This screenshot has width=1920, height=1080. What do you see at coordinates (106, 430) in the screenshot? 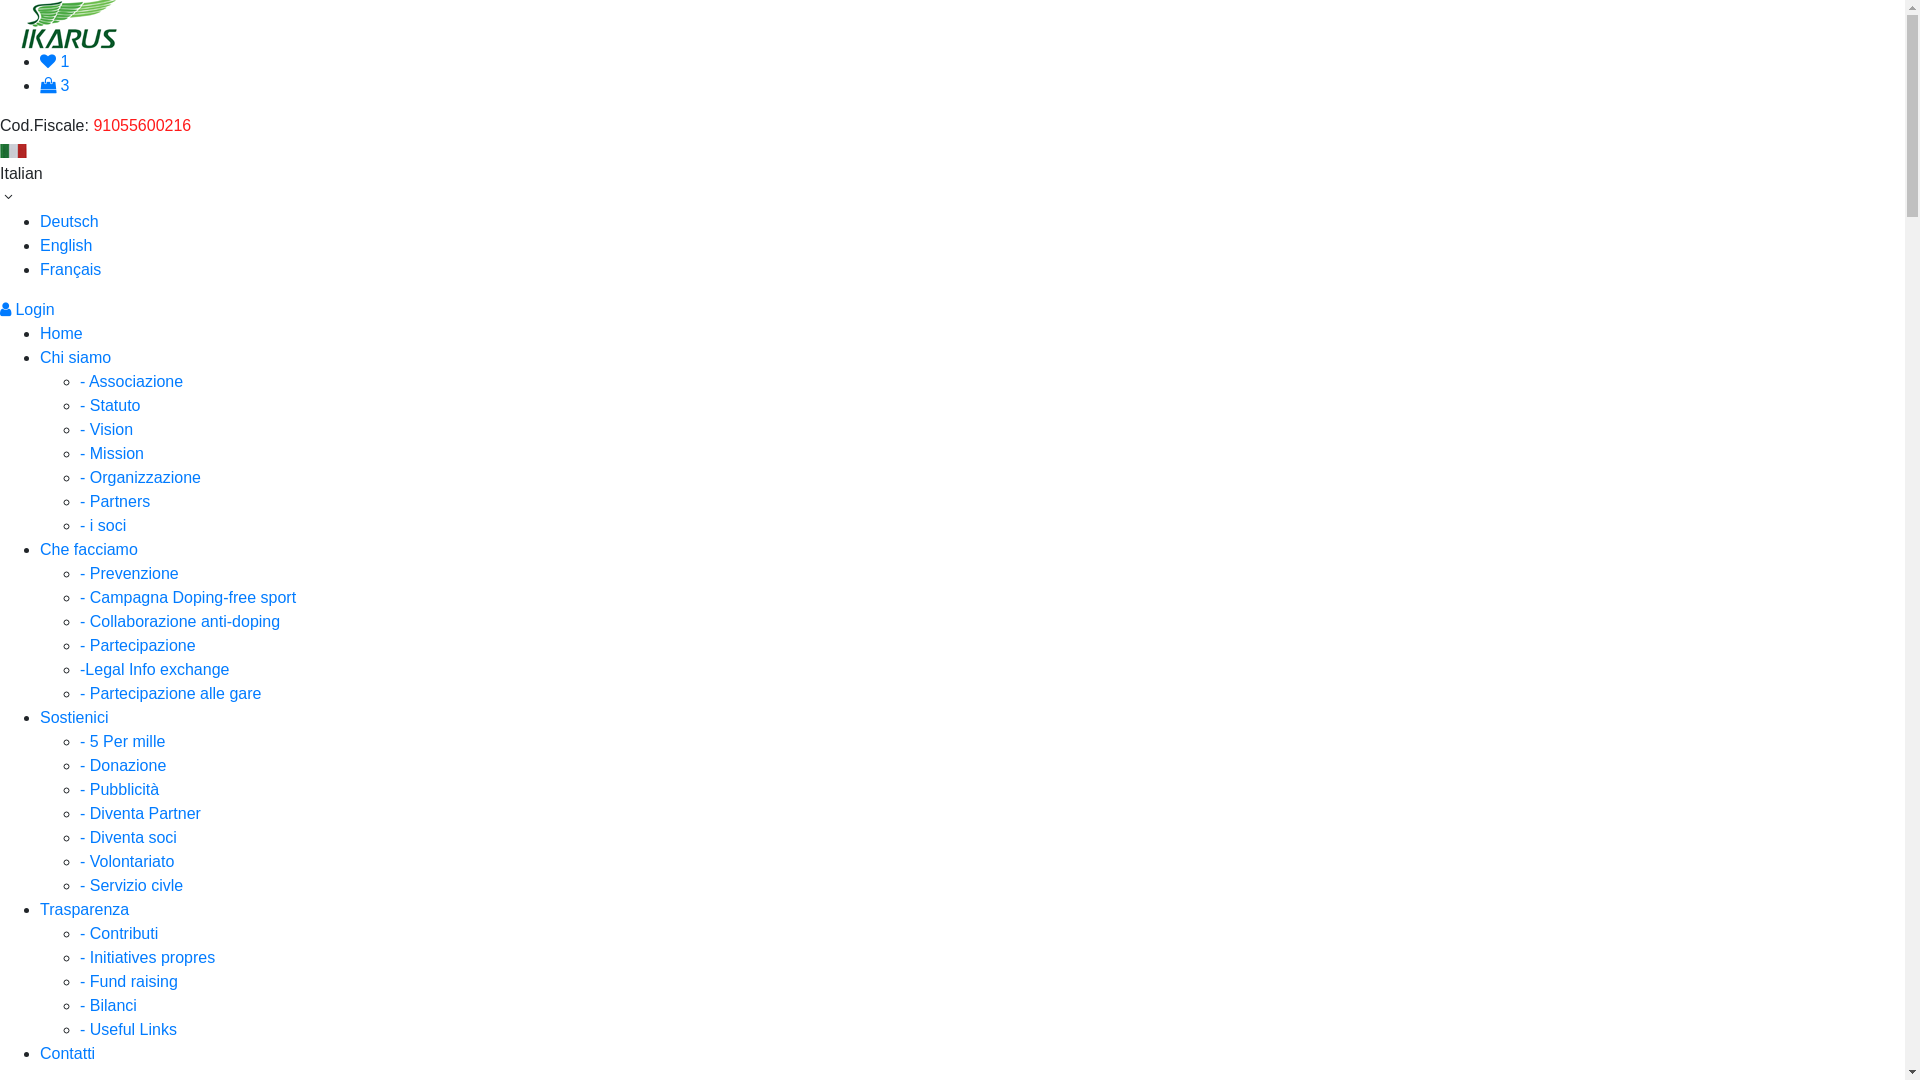
I see `- Vision` at bounding box center [106, 430].